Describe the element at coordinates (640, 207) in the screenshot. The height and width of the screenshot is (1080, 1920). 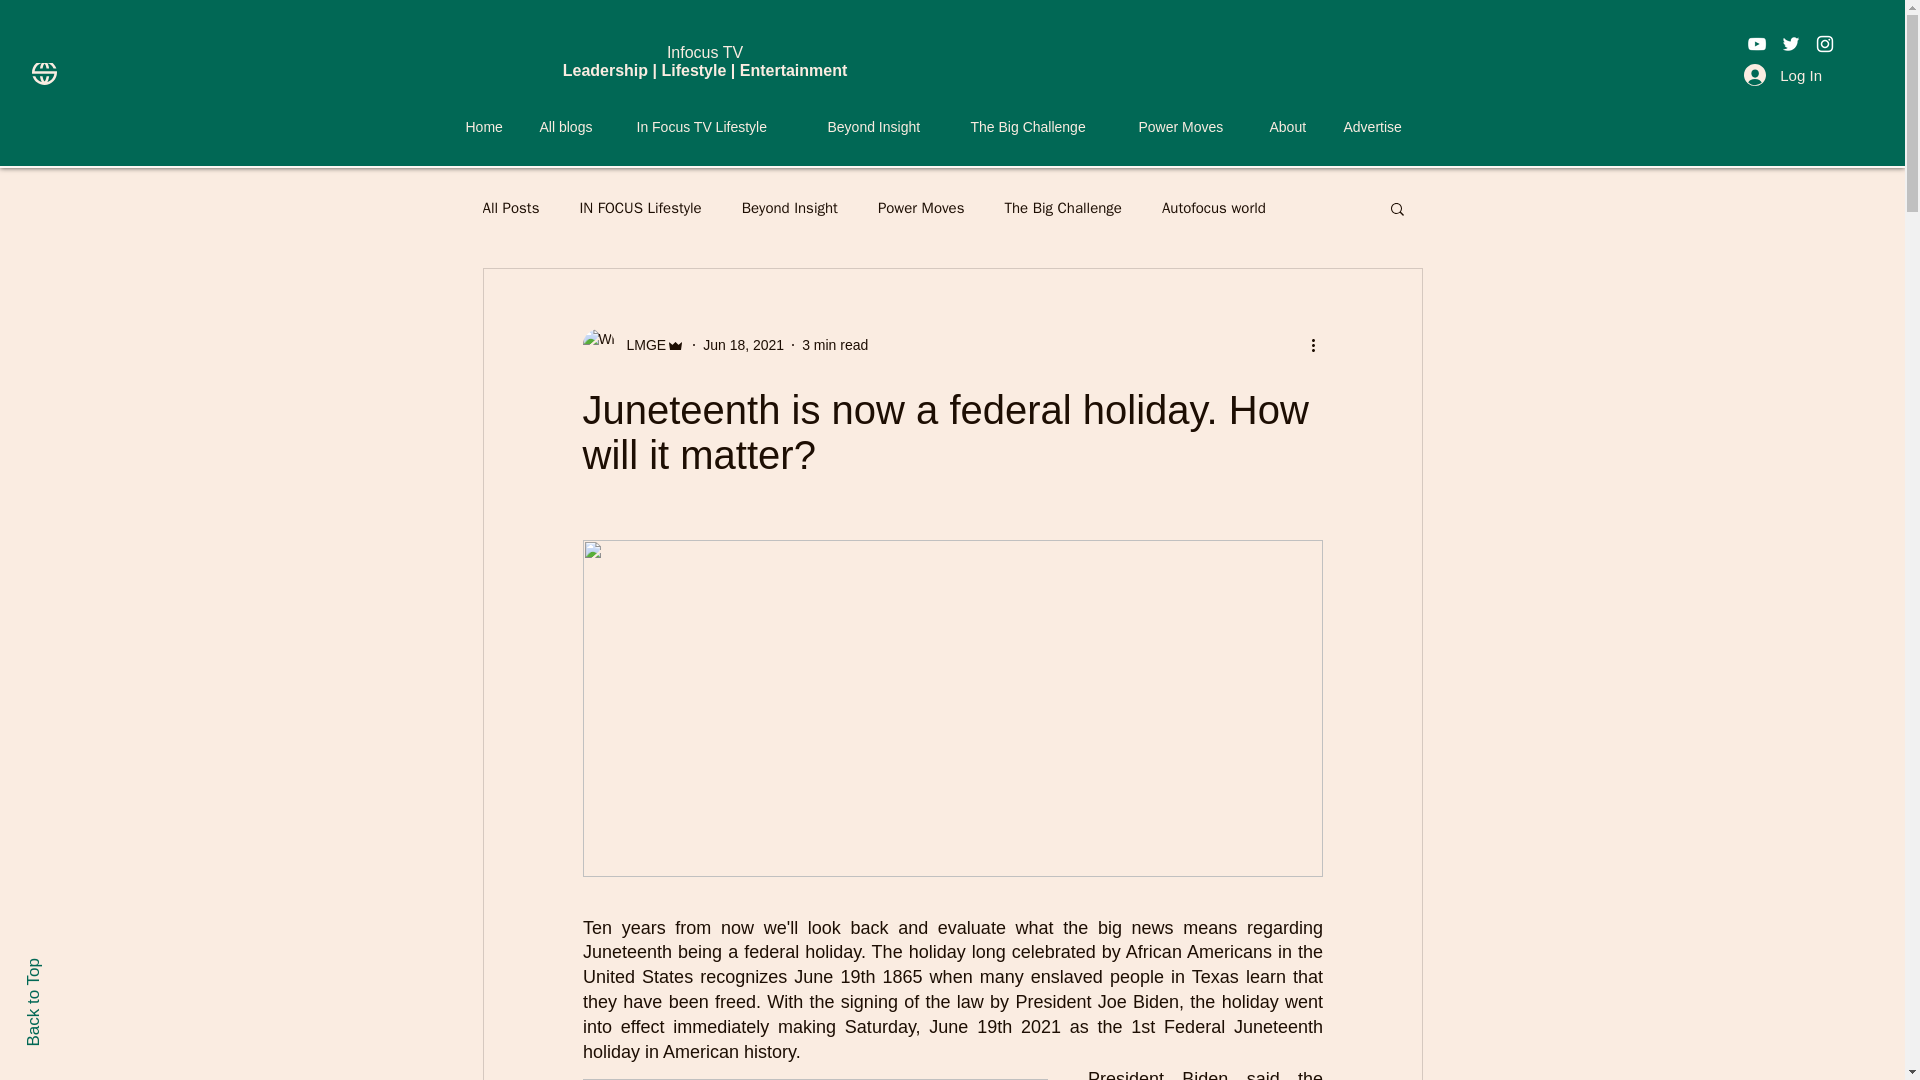
I see `IN FOCUS Lifestyle` at that location.